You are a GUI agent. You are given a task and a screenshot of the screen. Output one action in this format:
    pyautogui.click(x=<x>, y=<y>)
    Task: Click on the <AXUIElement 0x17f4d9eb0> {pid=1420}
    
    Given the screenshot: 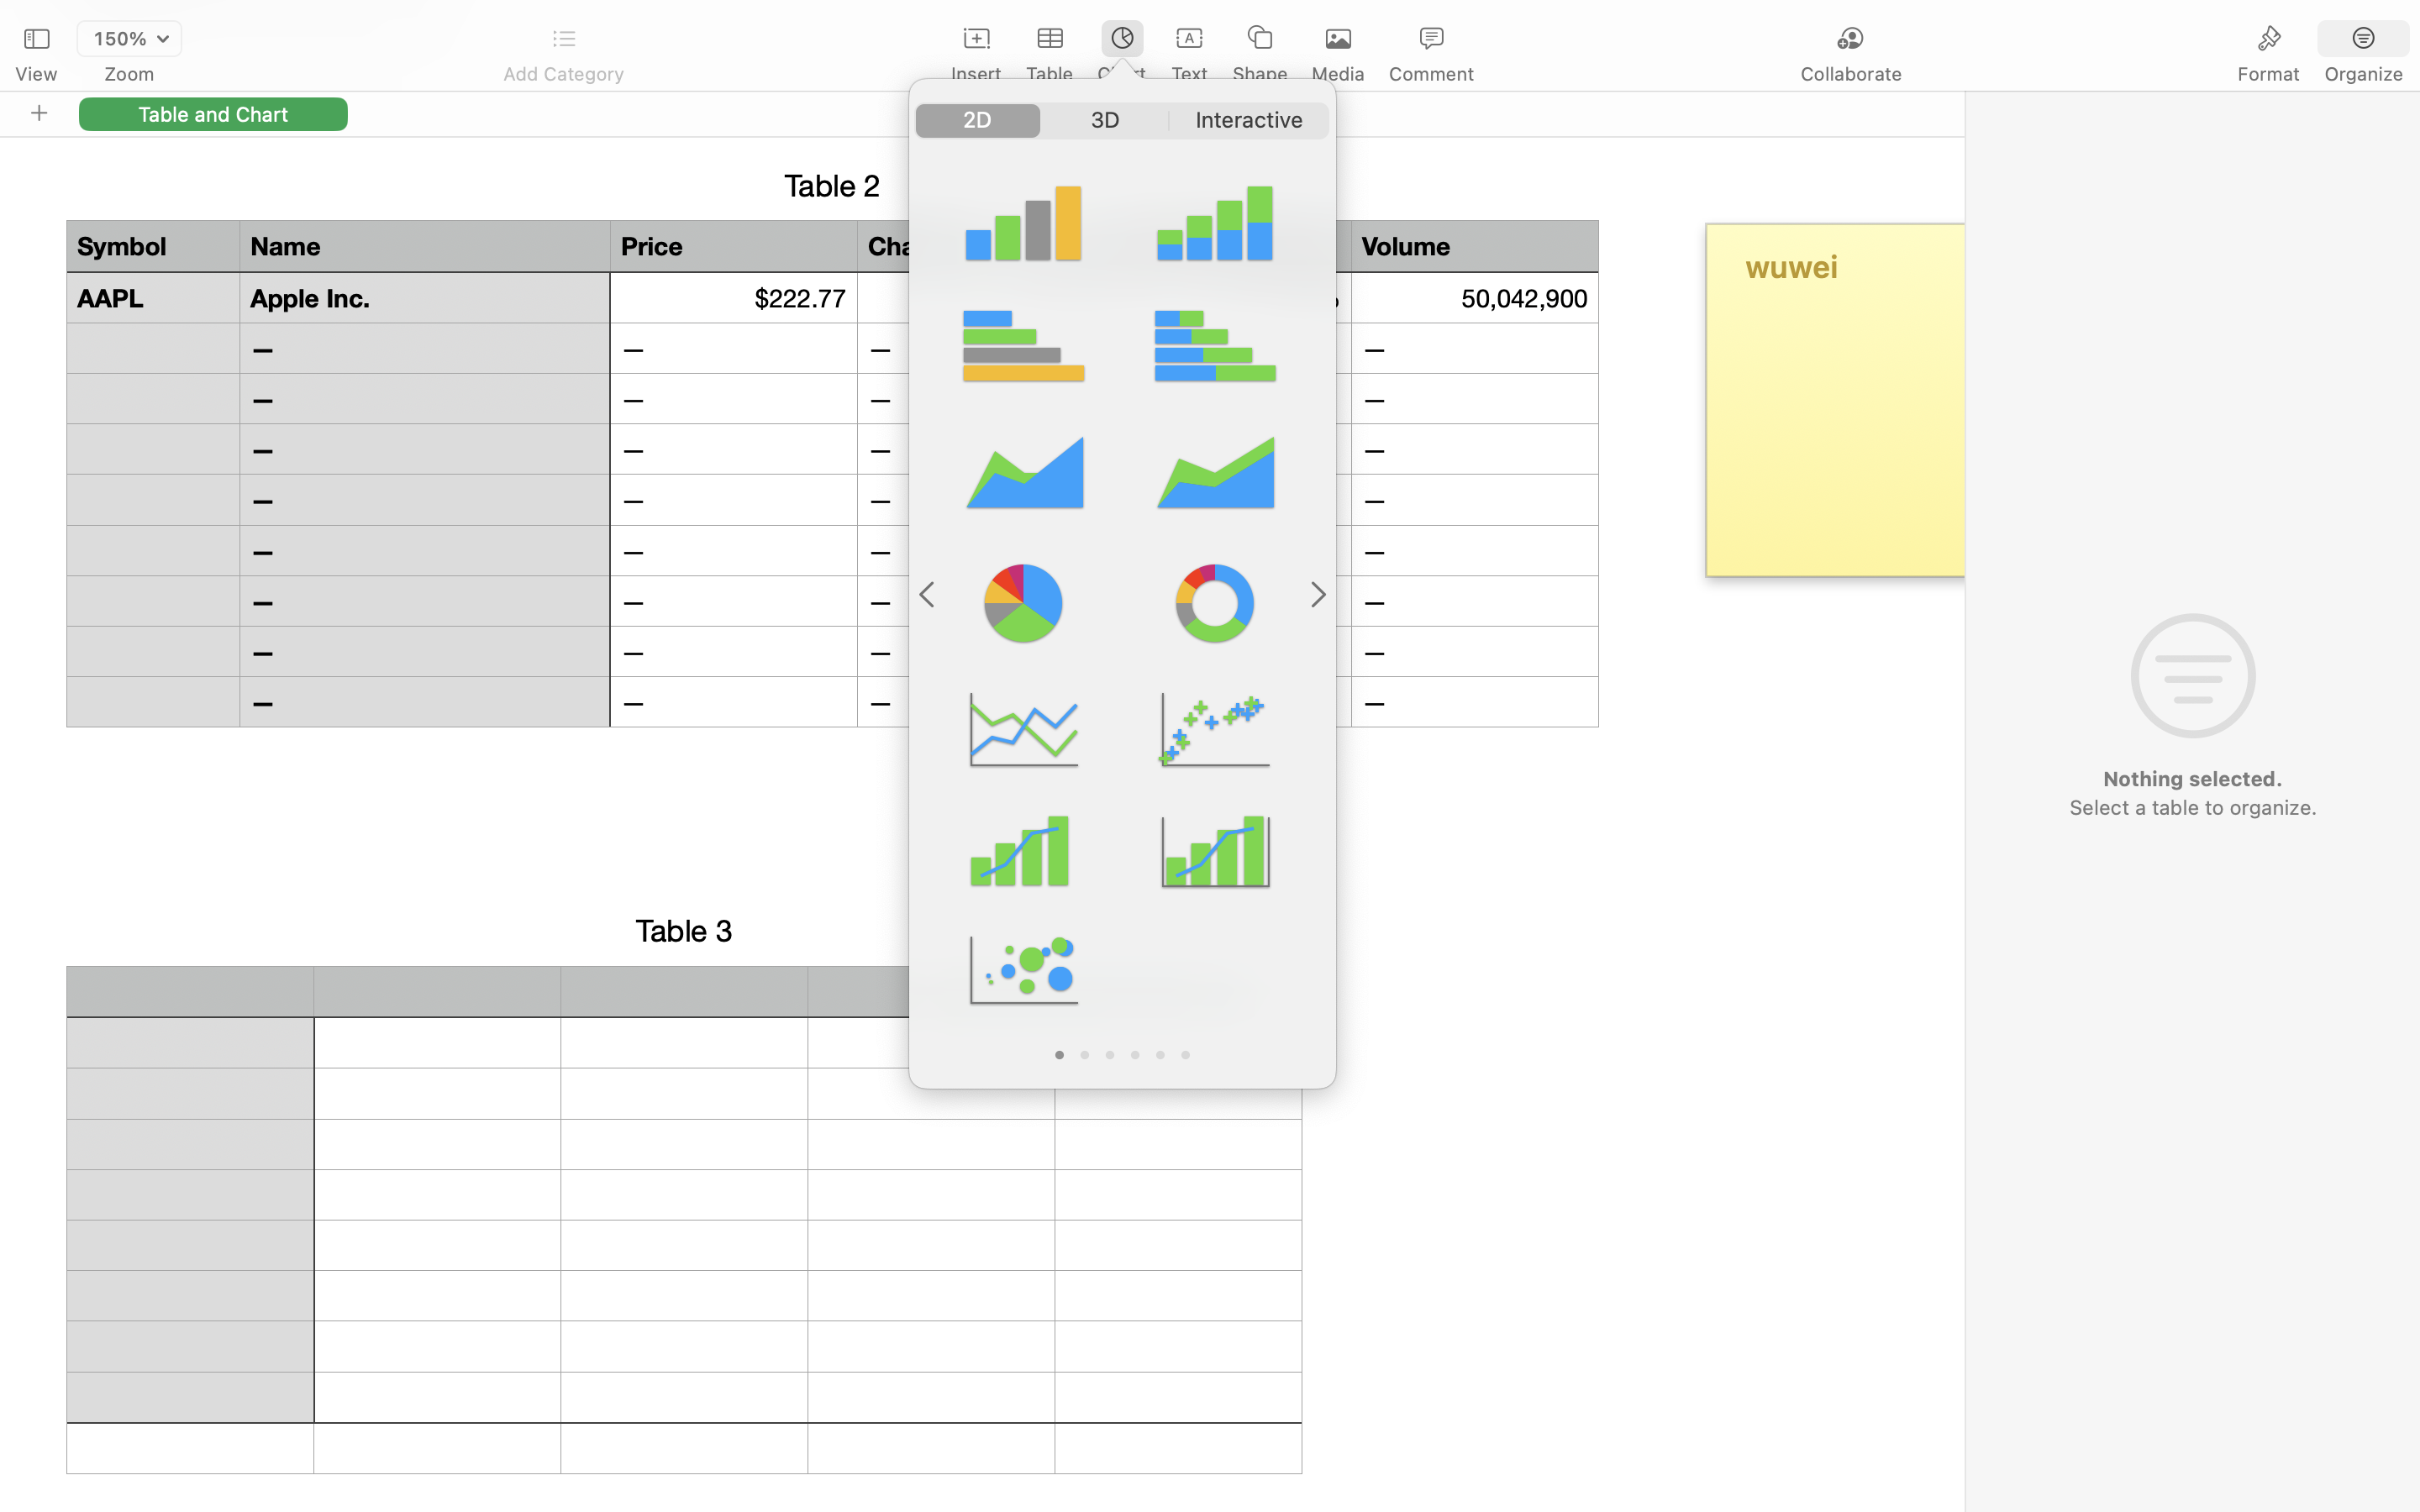 What is the action you would take?
    pyautogui.click(x=2317, y=39)
    